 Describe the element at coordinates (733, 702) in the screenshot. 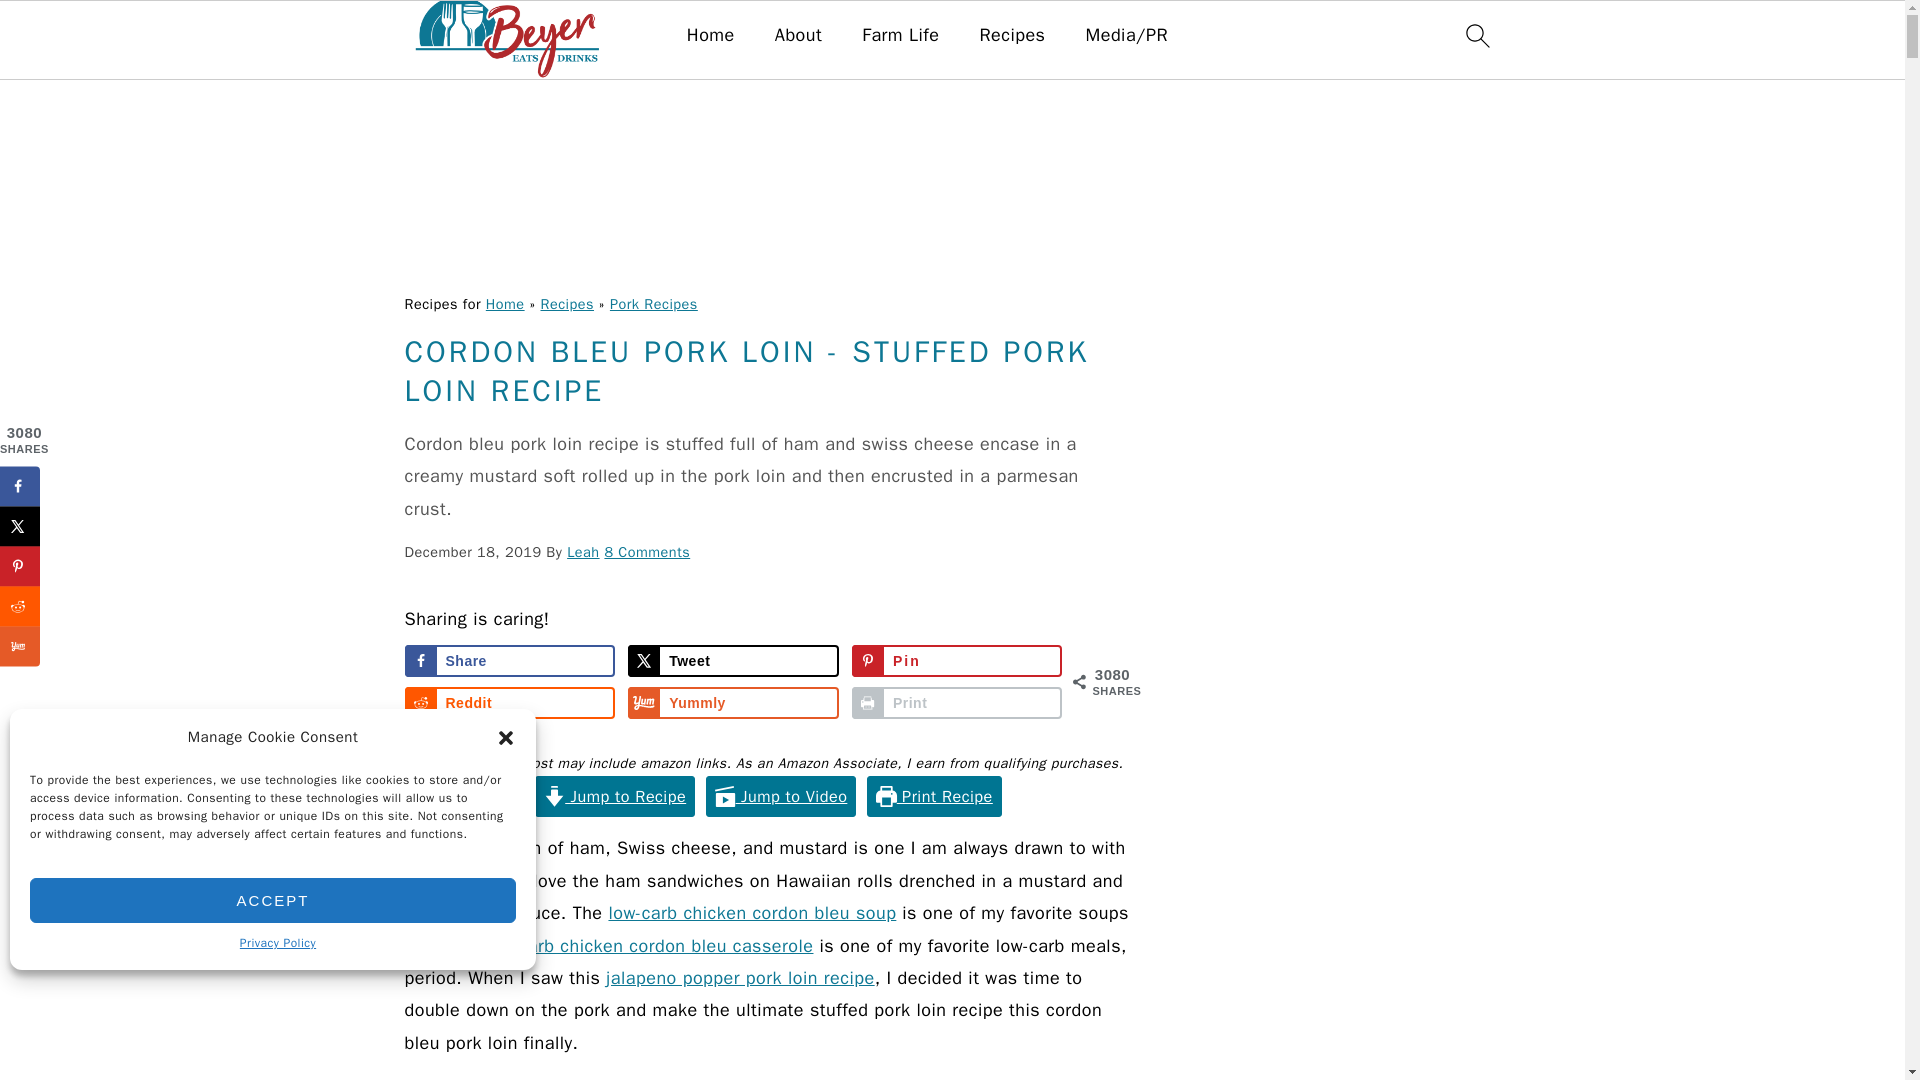

I see `Share on Yummly` at that location.